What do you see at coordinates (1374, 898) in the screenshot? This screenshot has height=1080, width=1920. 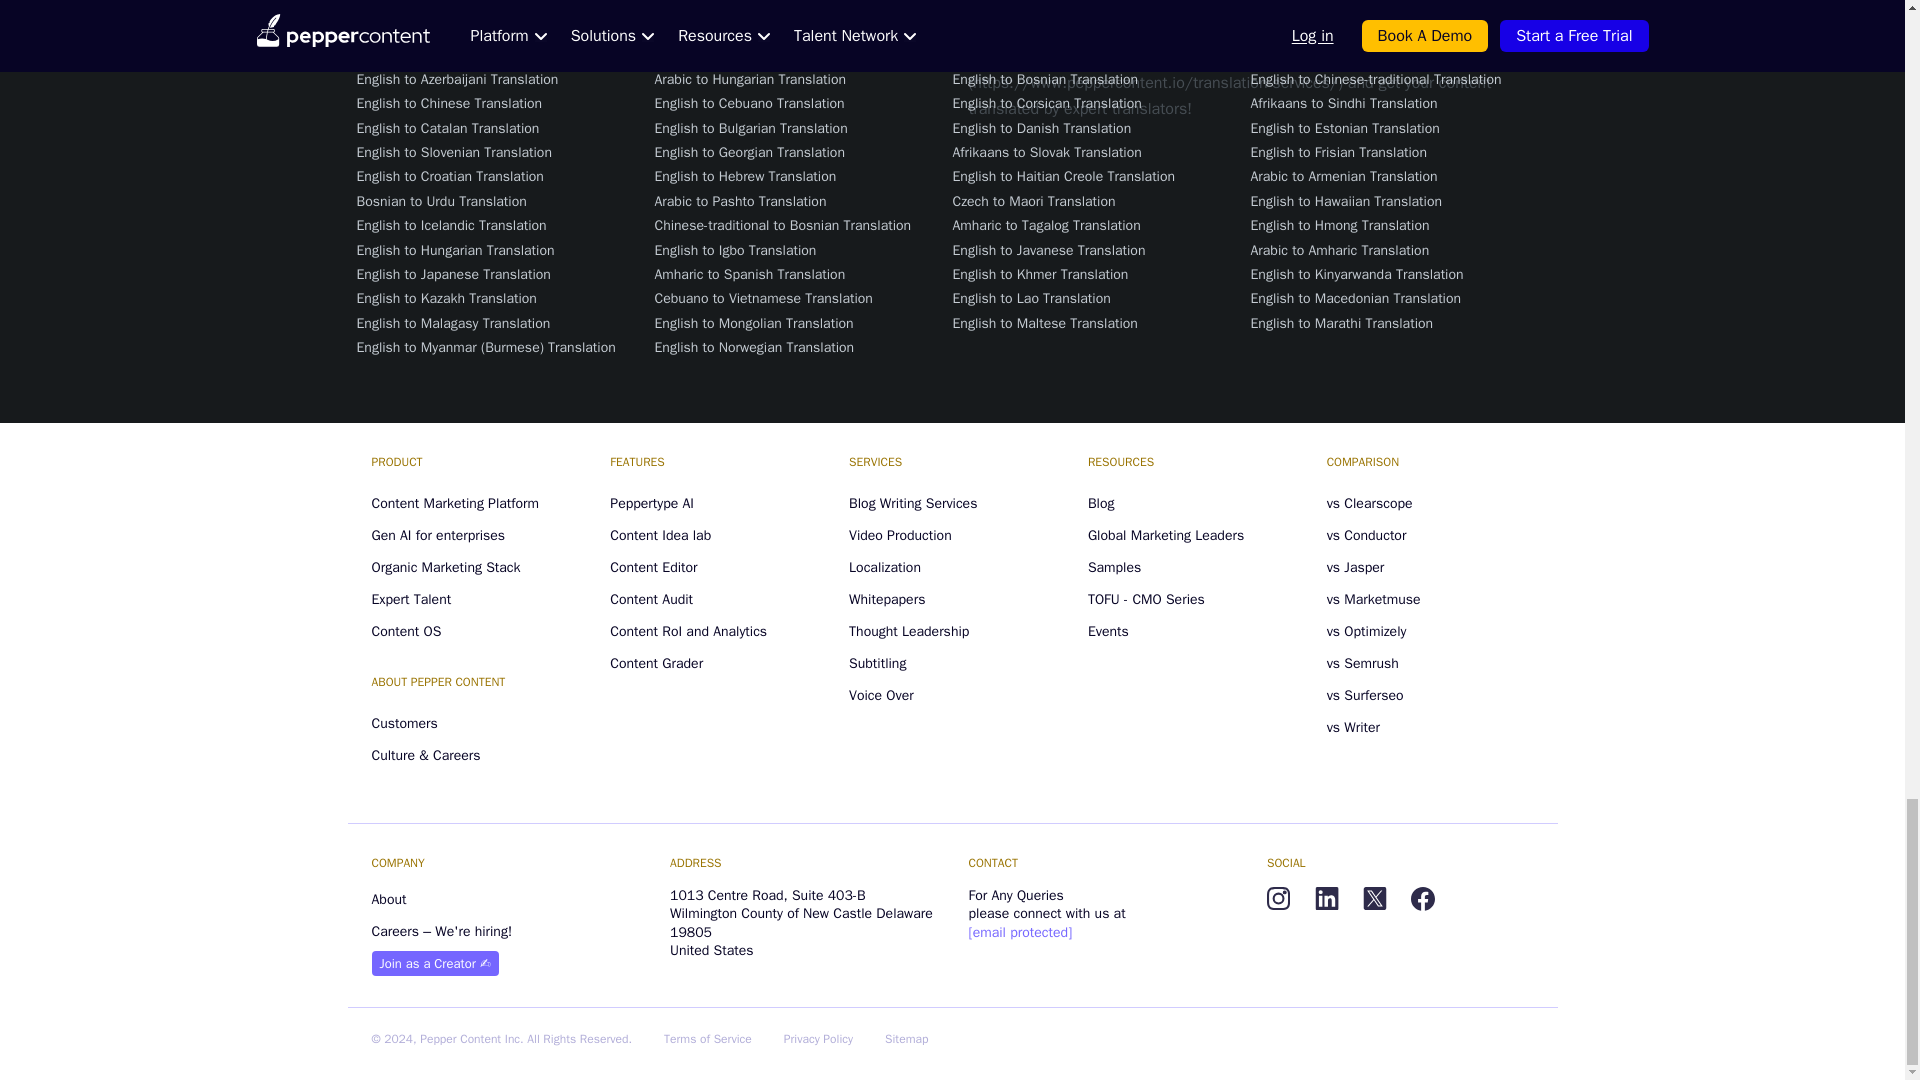 I see `twitter` at bounding box center [1374, 898].